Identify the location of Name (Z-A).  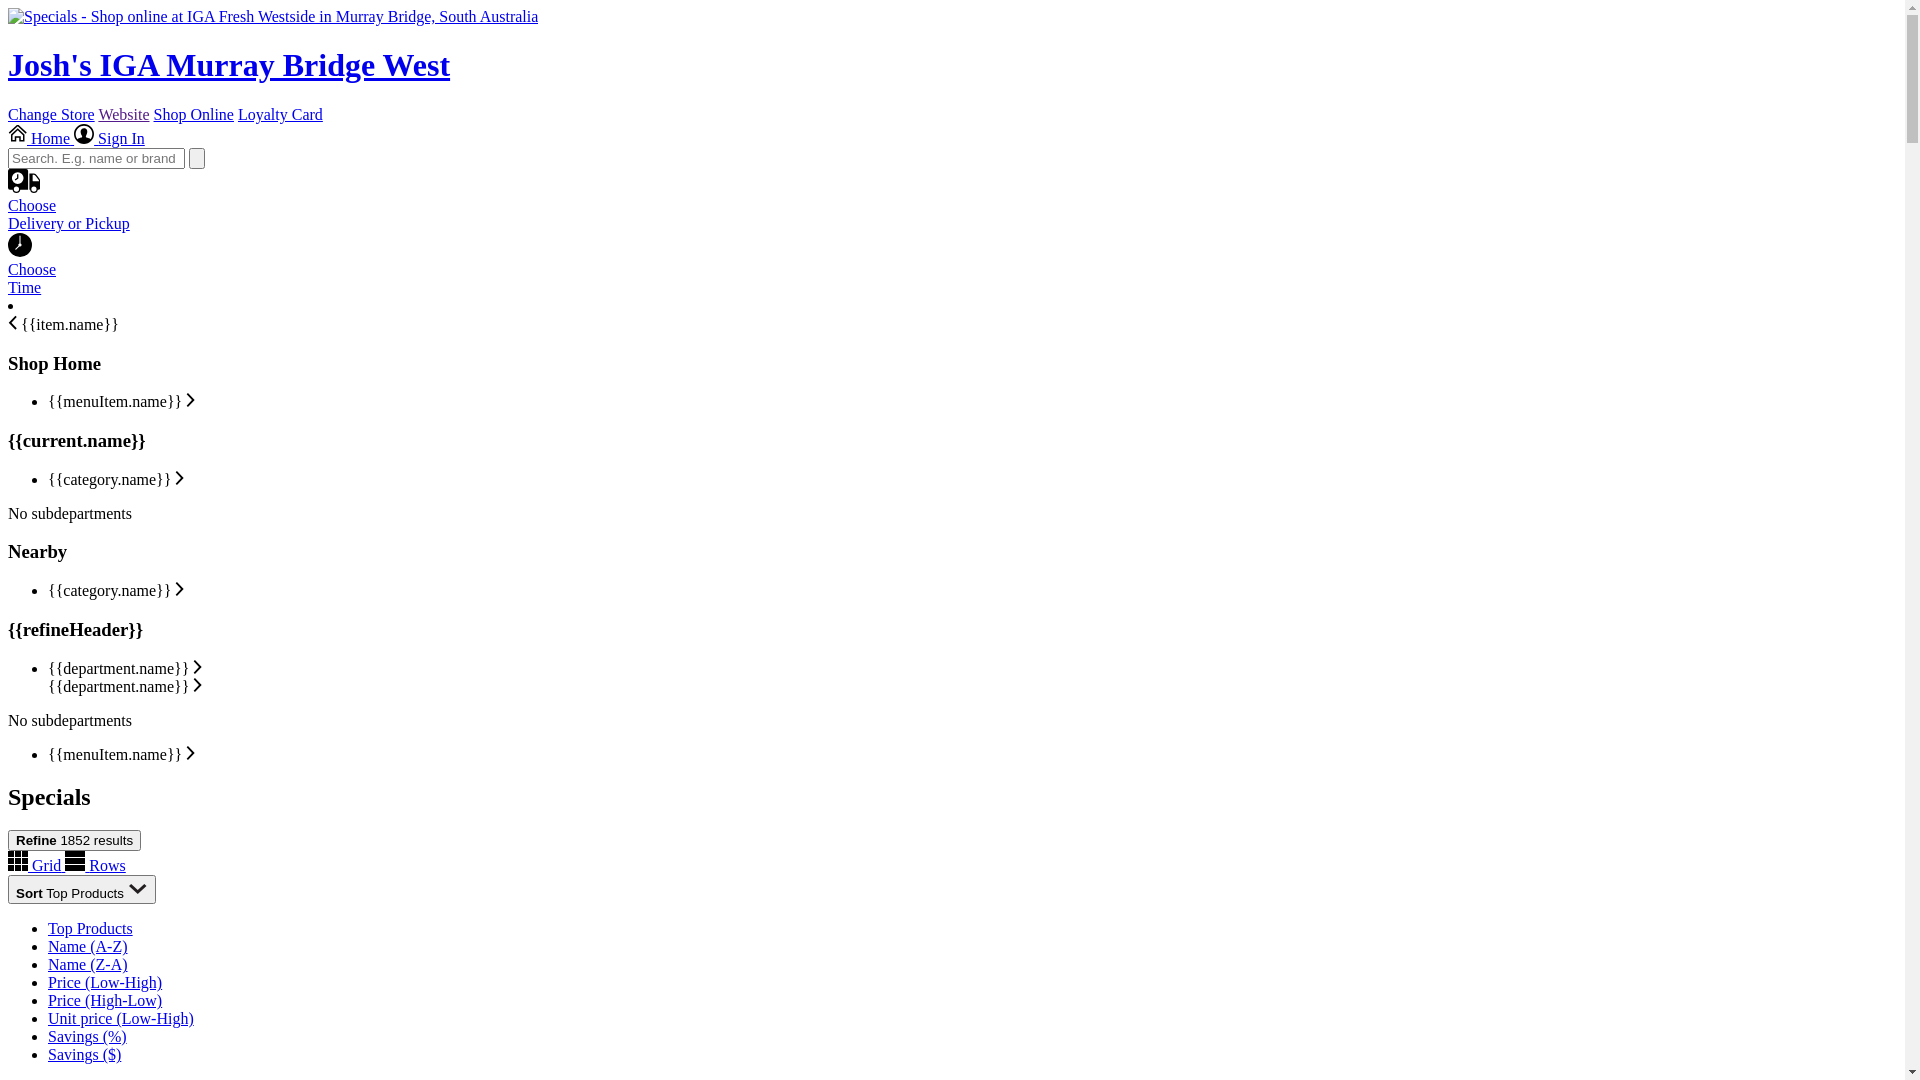
(88, 964).